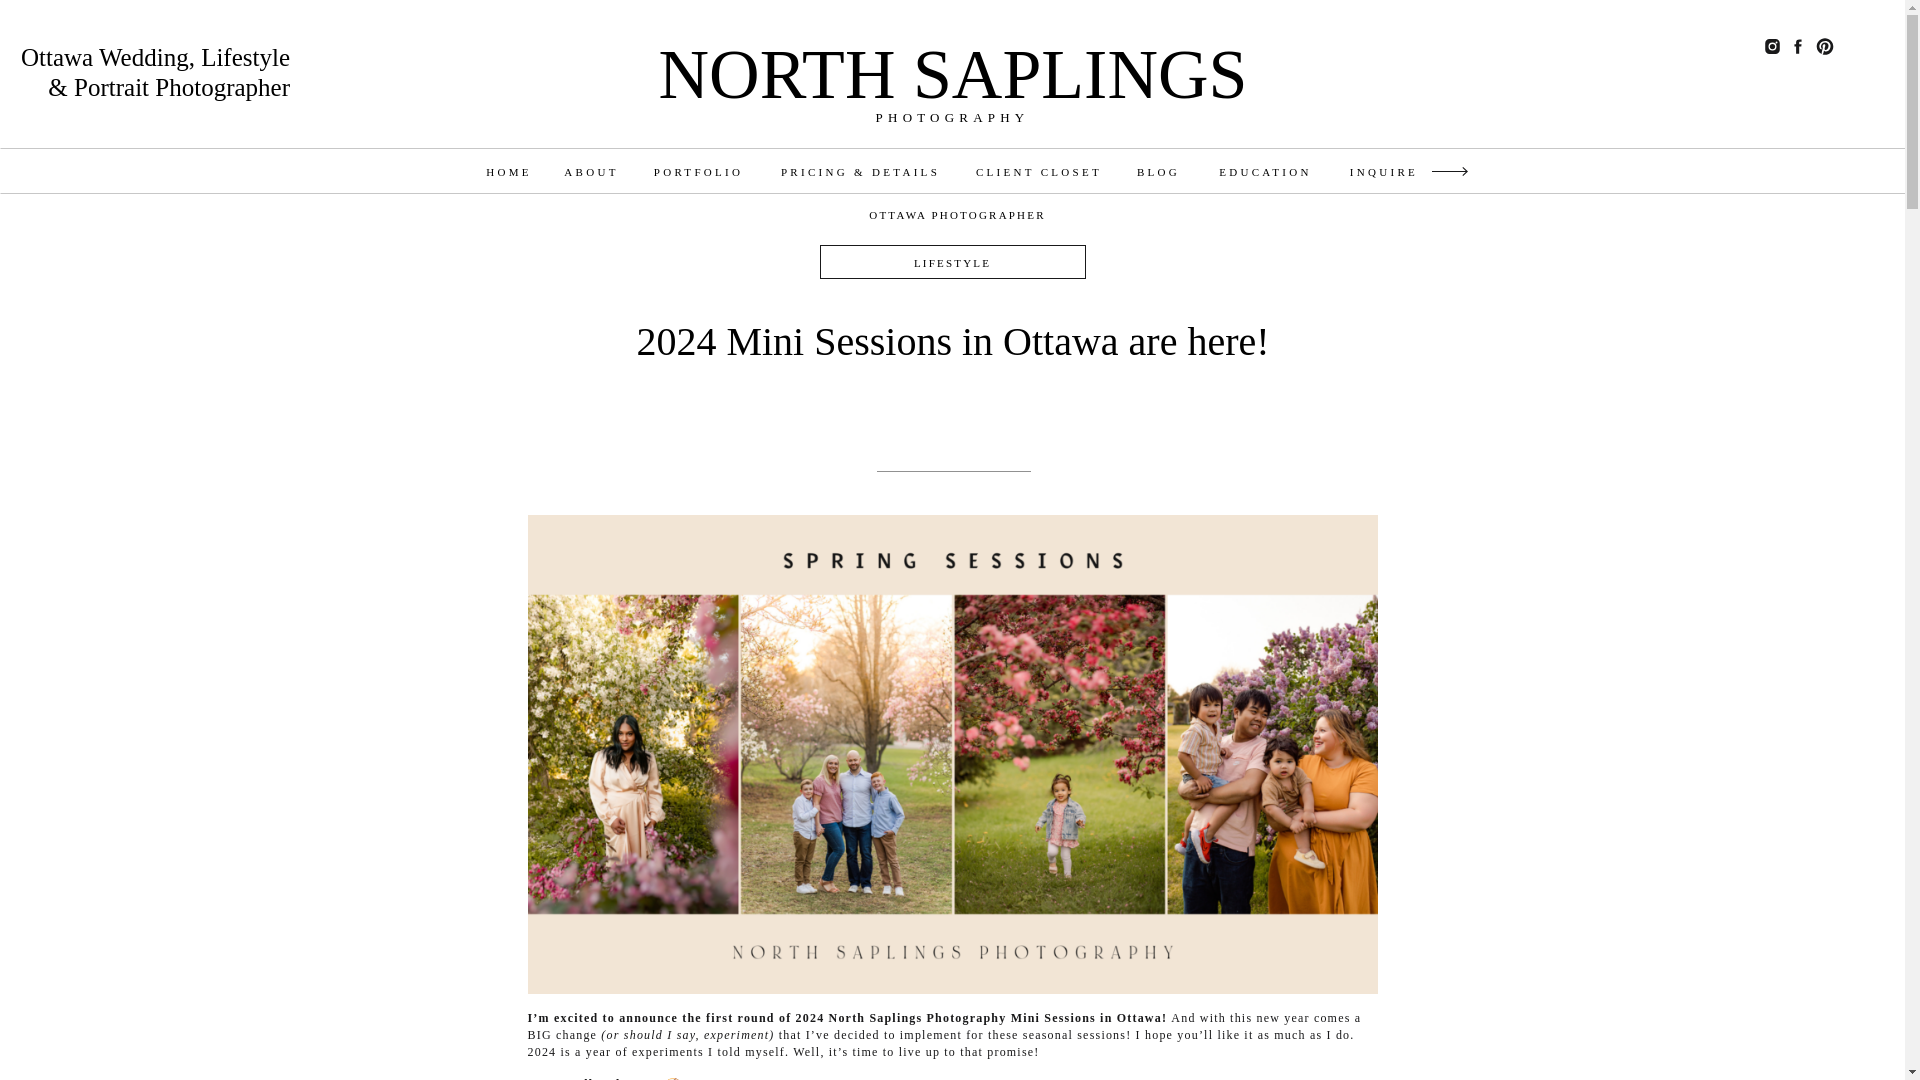 This screenshot has height=1080, width=1920. What do you see at coordinates (508, 177) in the screenshot?
I see `HOME` at bounding box center [508, 177].